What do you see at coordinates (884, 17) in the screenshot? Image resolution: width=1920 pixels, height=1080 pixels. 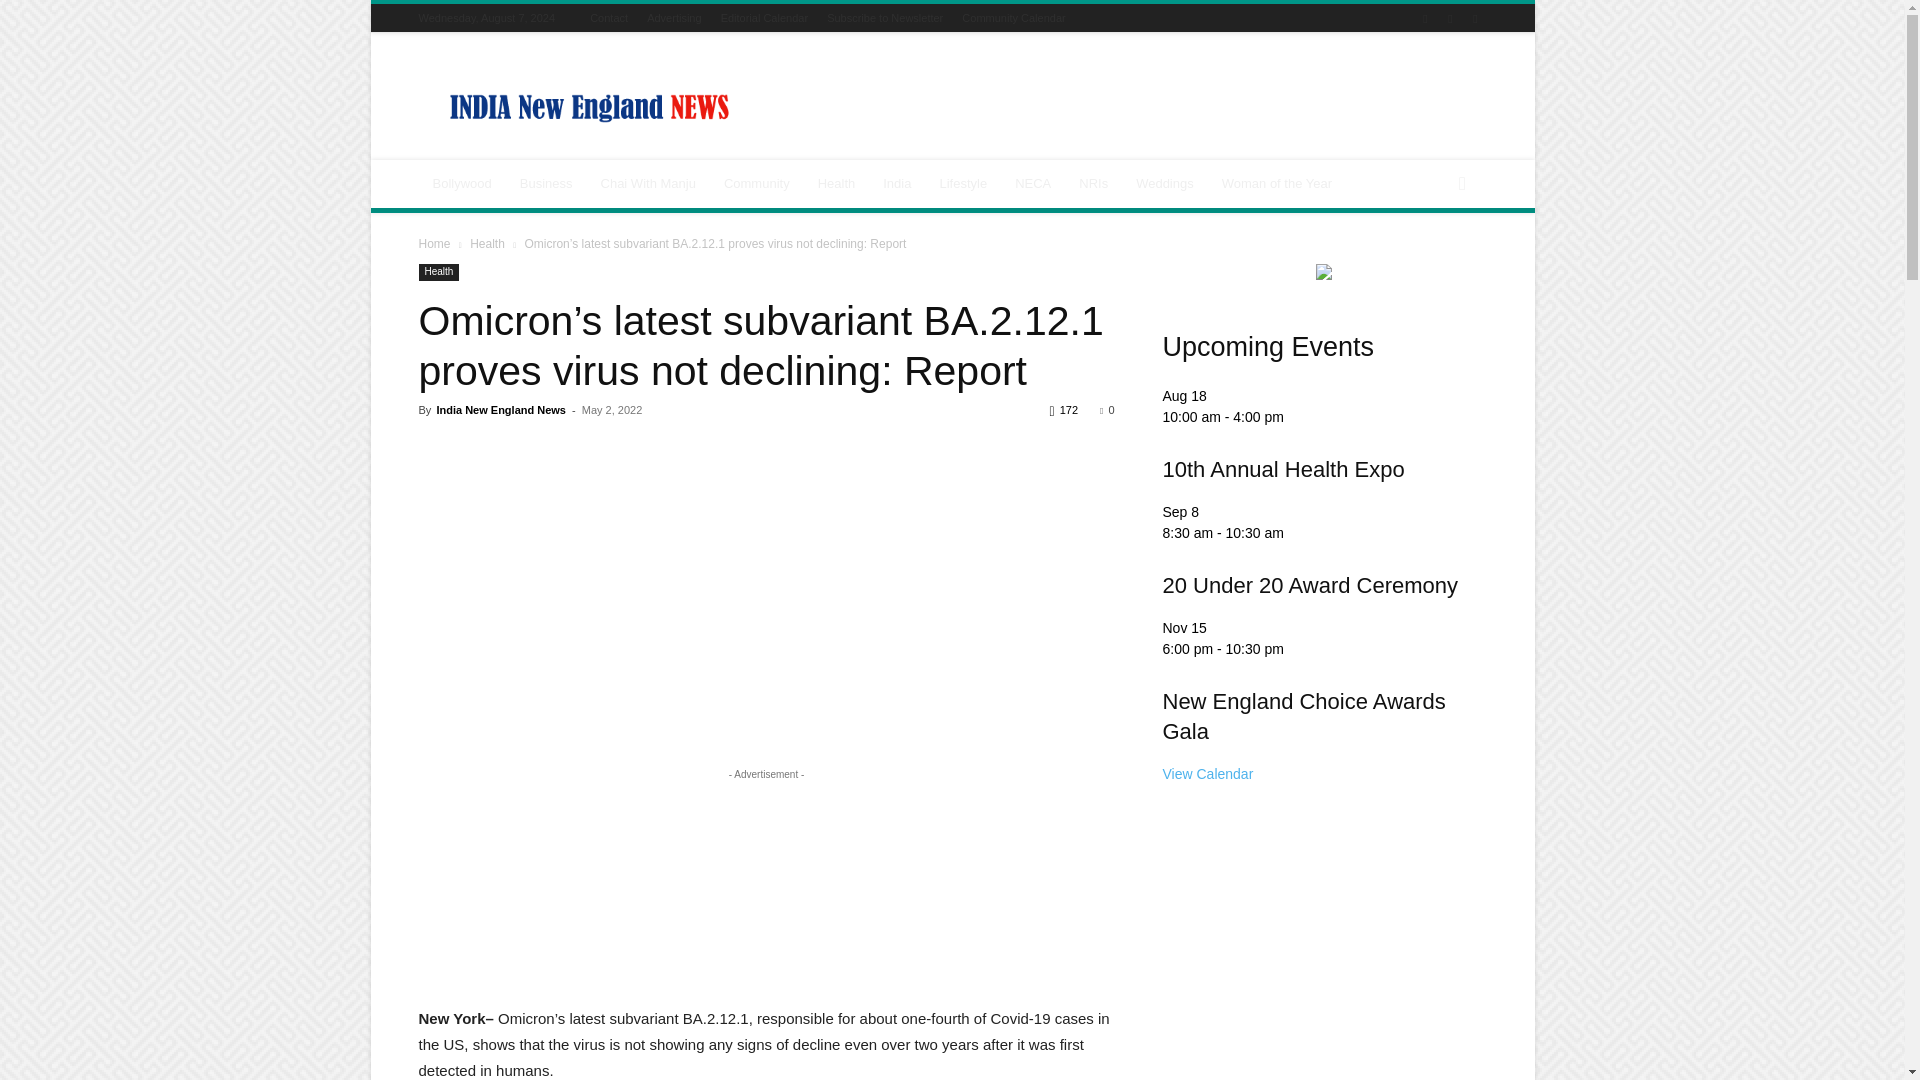 I see `Subscribe to Newsletter` at bounding box center [884, 17].